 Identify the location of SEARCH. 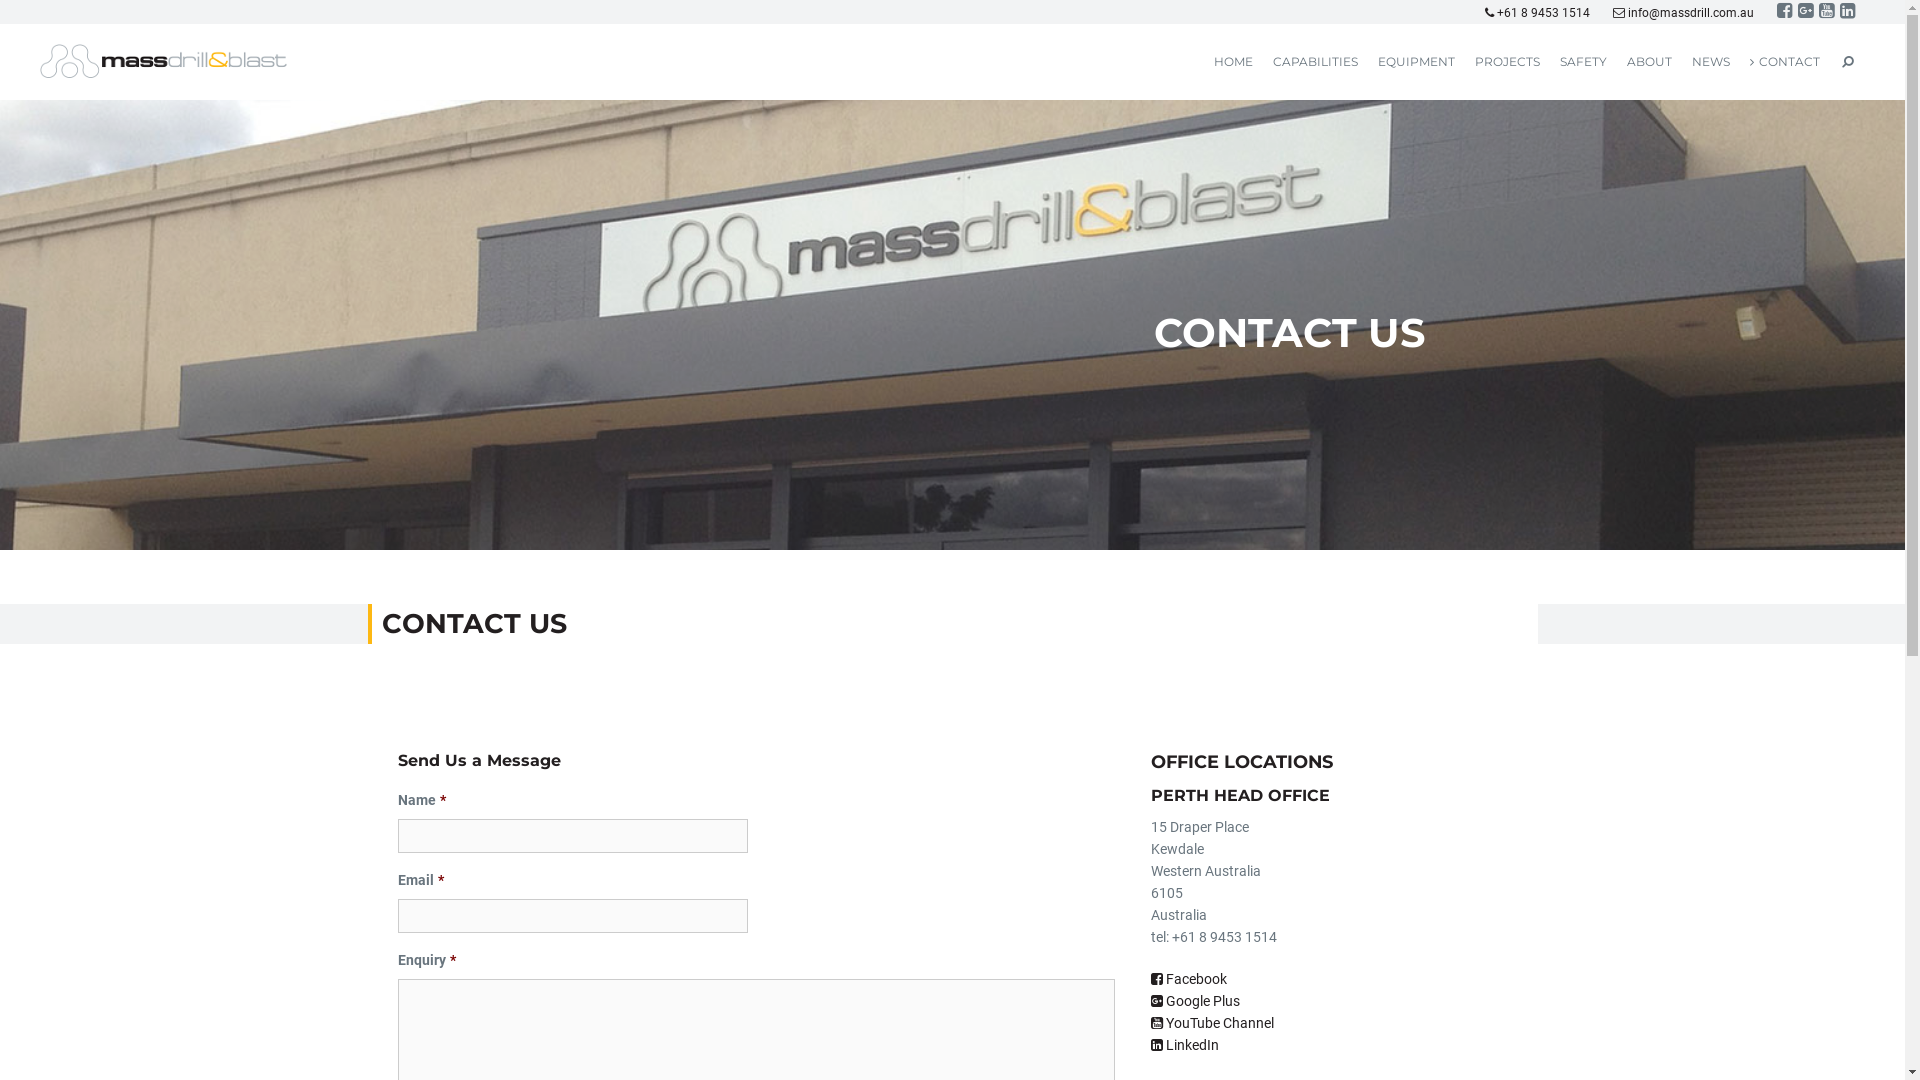
(1848, 62).